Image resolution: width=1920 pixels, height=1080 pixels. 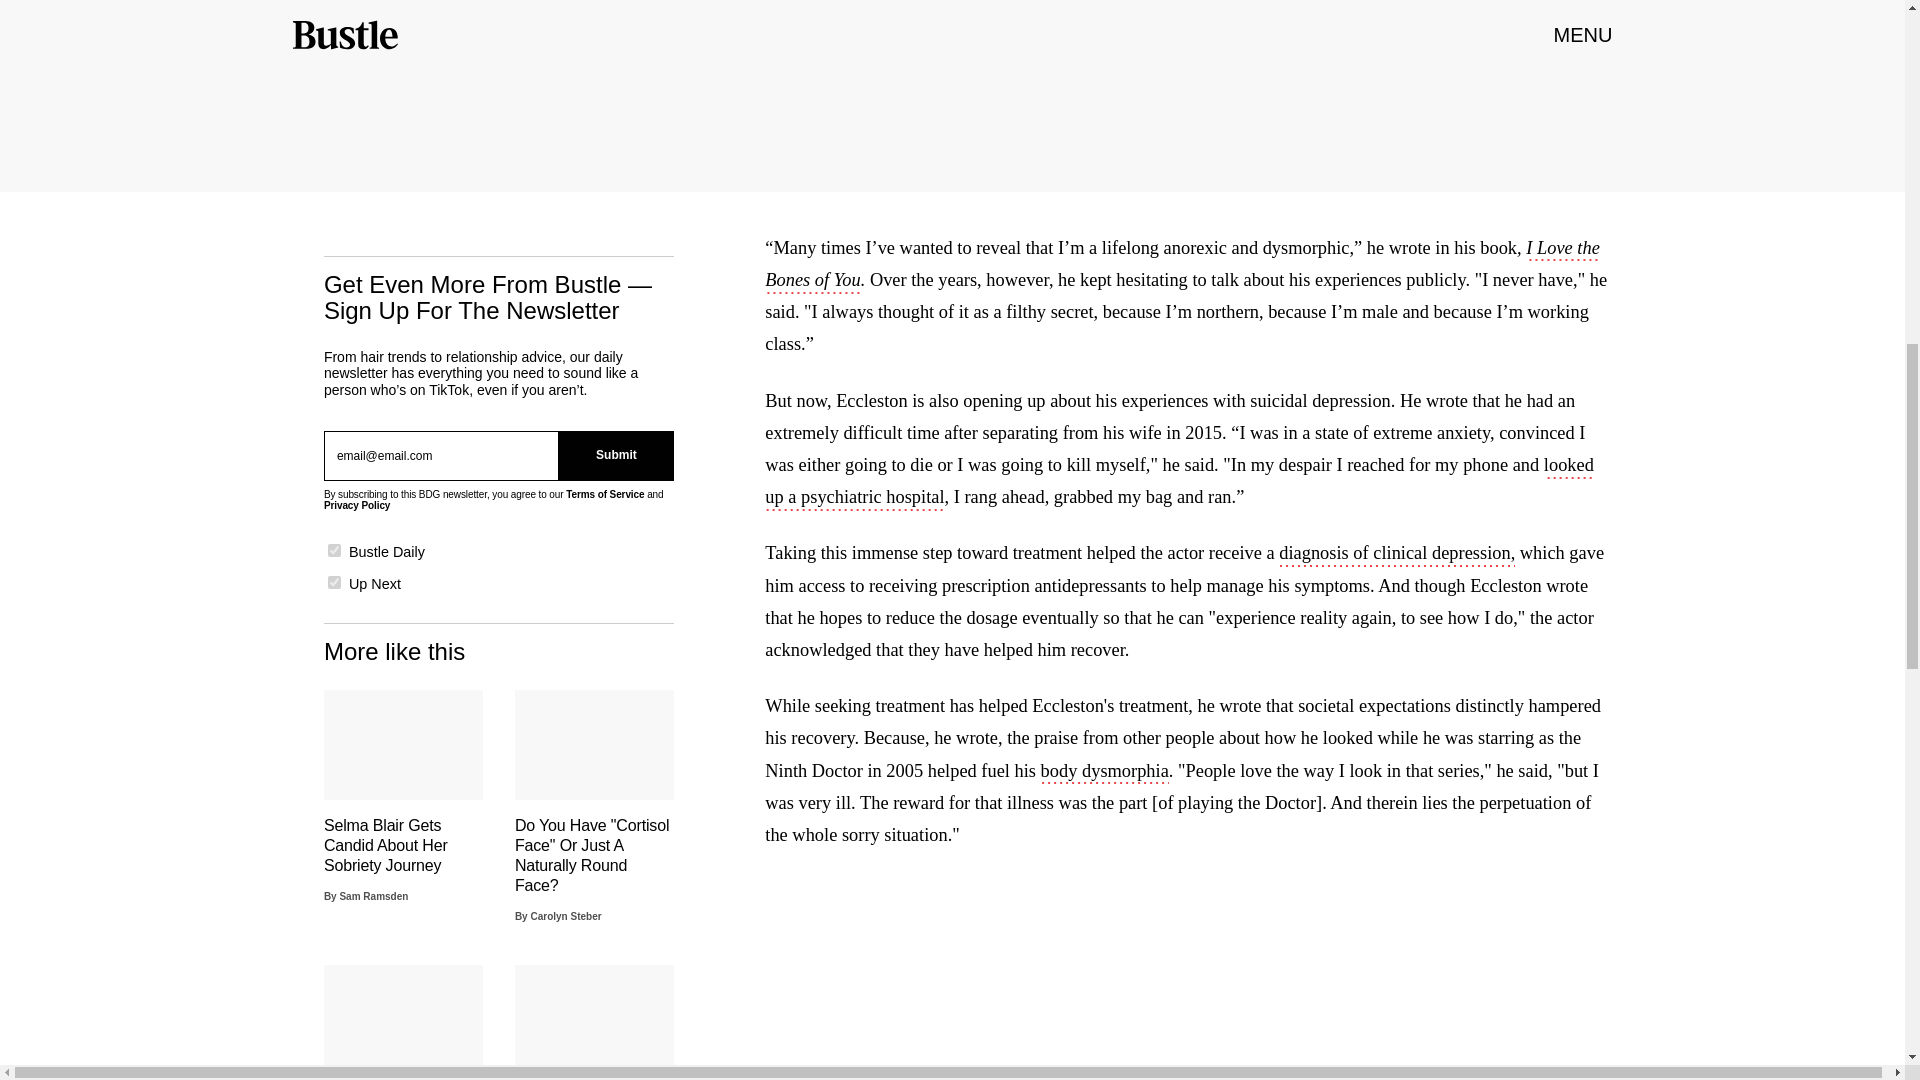 What do you see at coordinates (1178, 482) in the screenshot?
I see `looked up a psychiatric hospital` at bounding box center [1178, 482].